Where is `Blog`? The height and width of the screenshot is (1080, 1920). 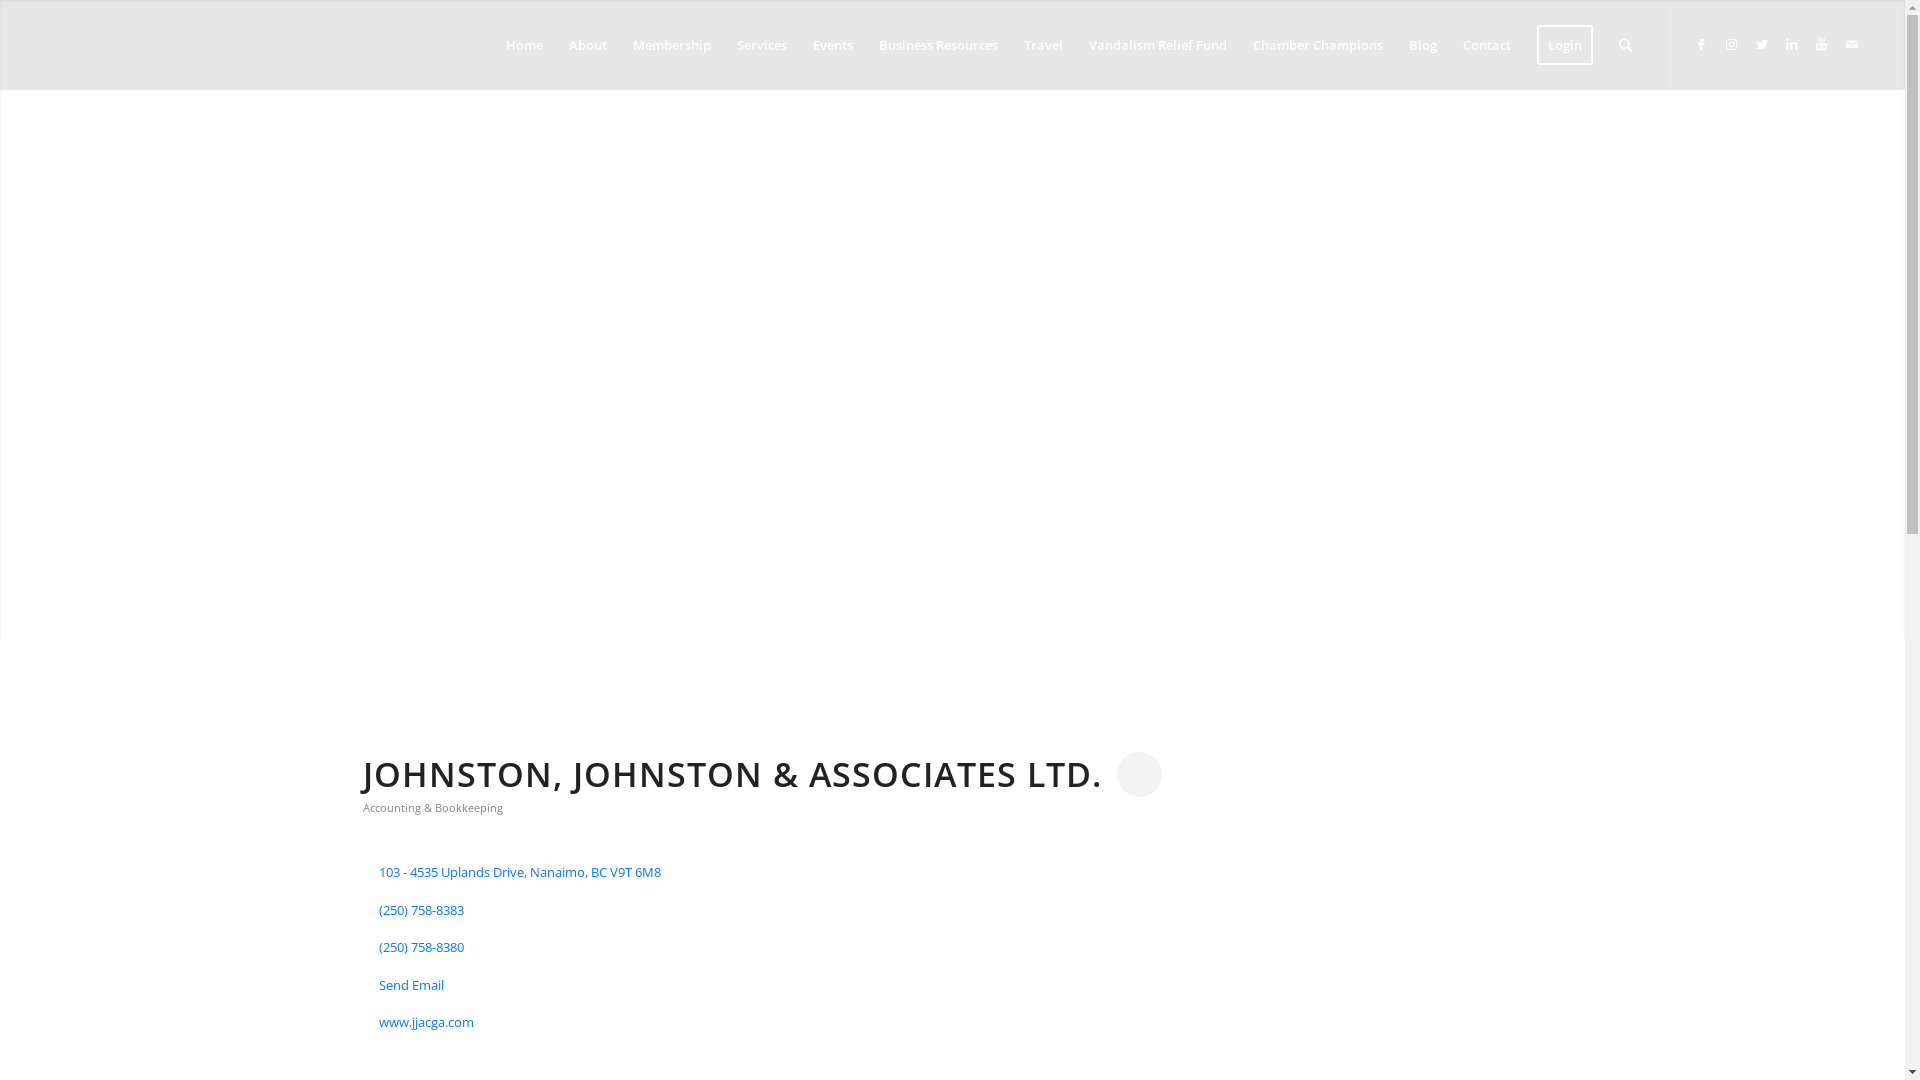
Blog is located at coordinates (1423, 45).